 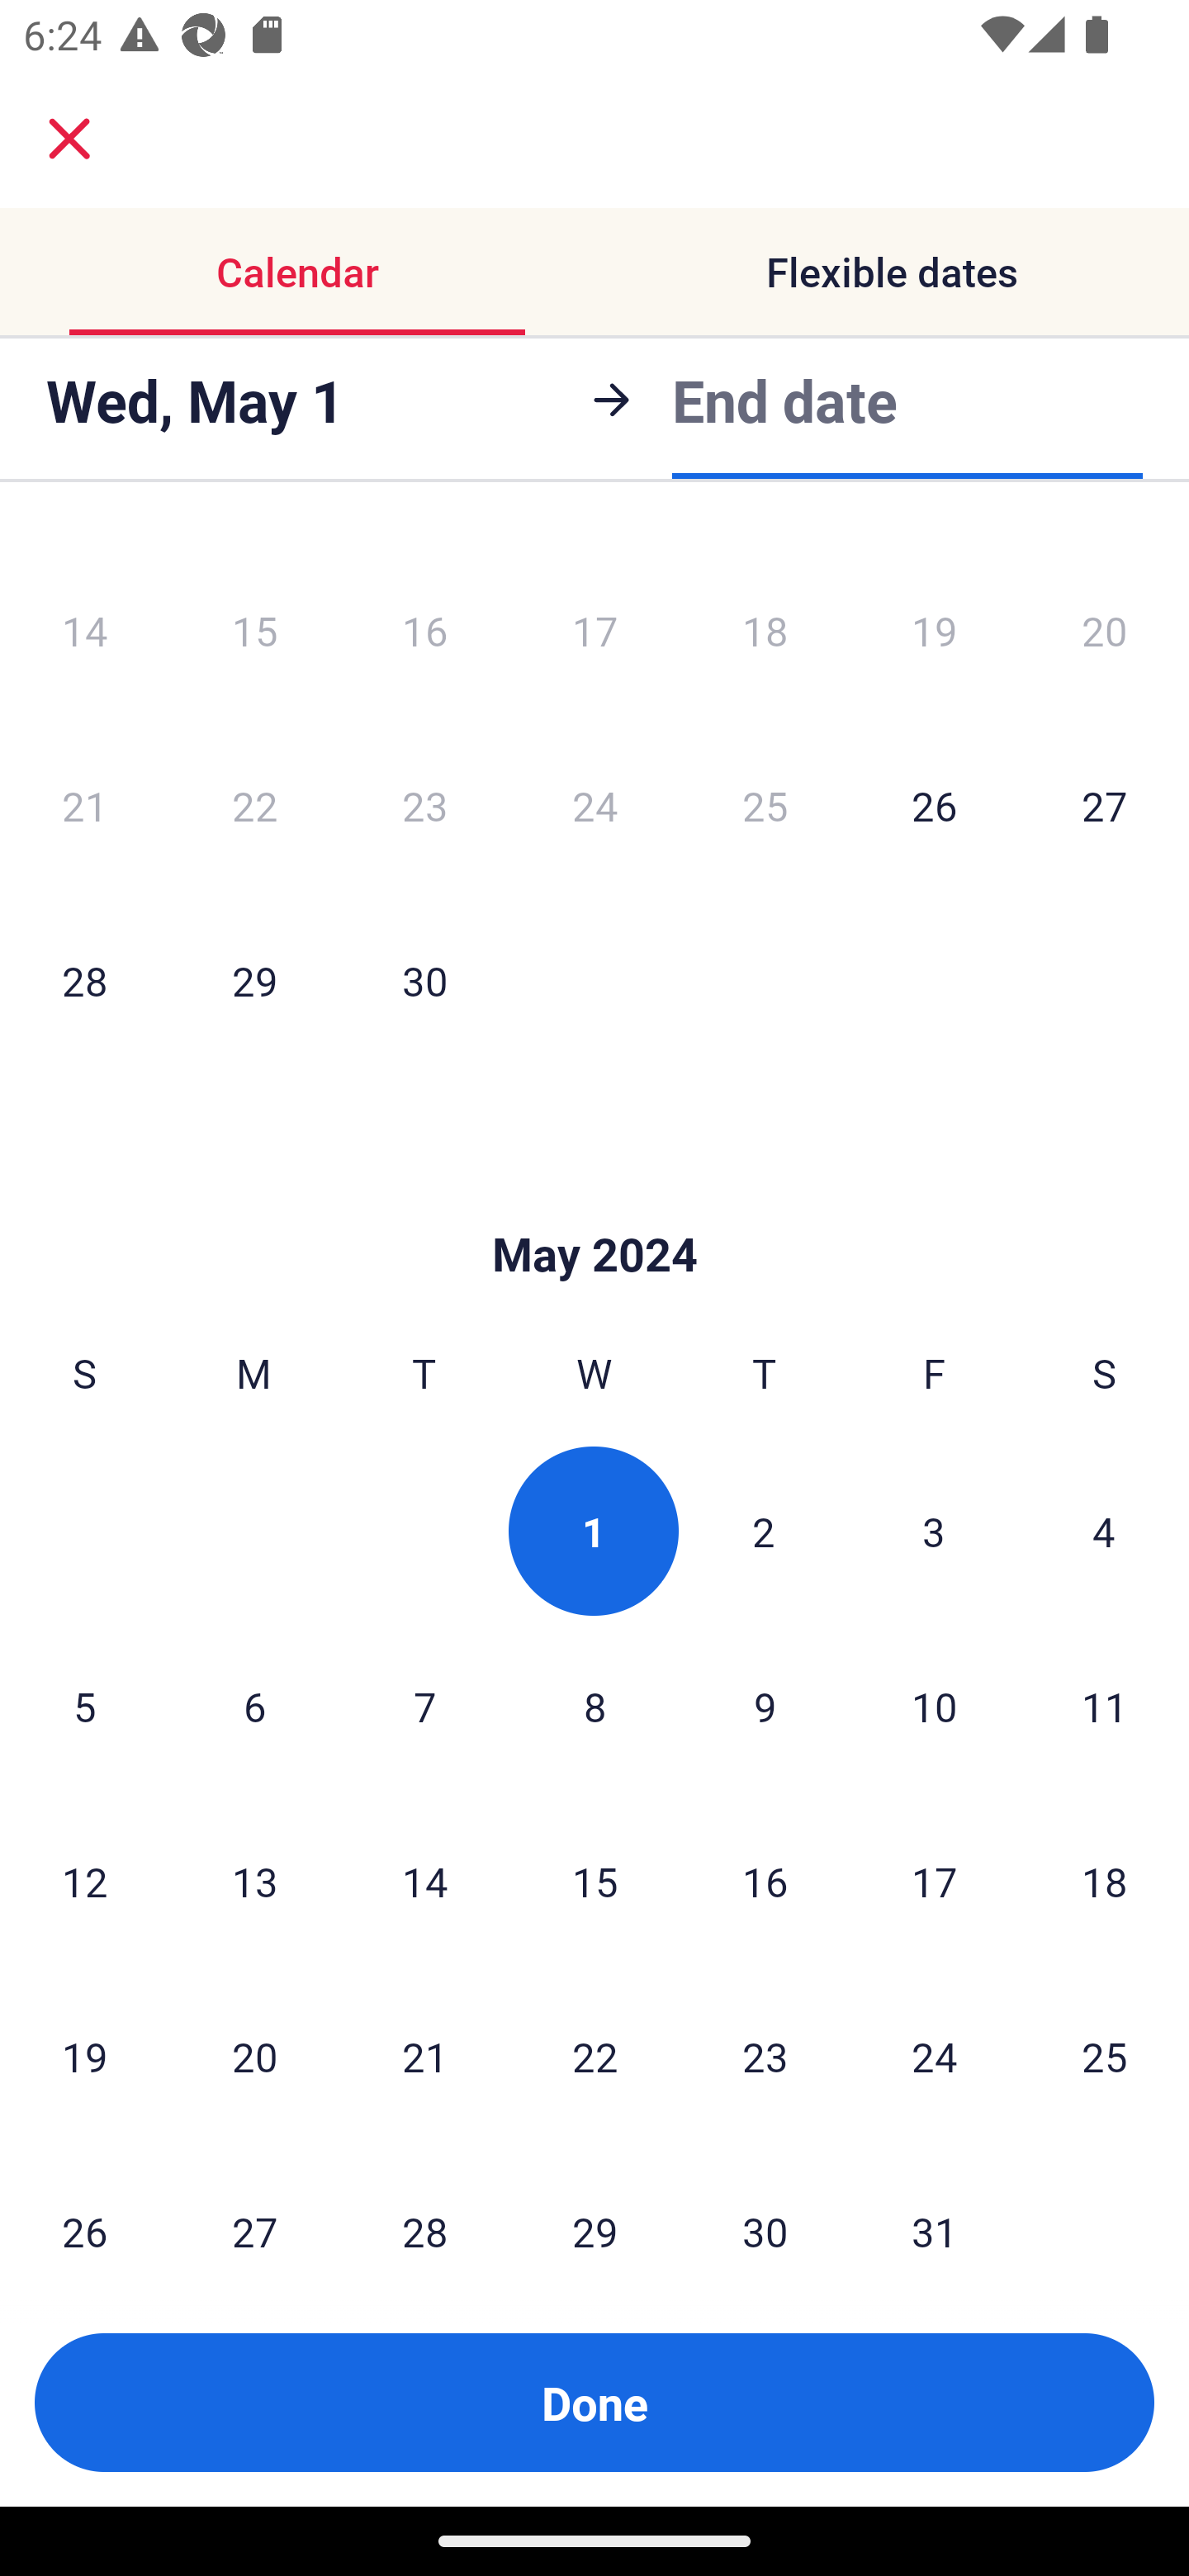 What do you see at coordinates (764, 1531) in the screenshot?
I see `2 Thursday, May 2, 2024` at bounding box center [764, 1531].